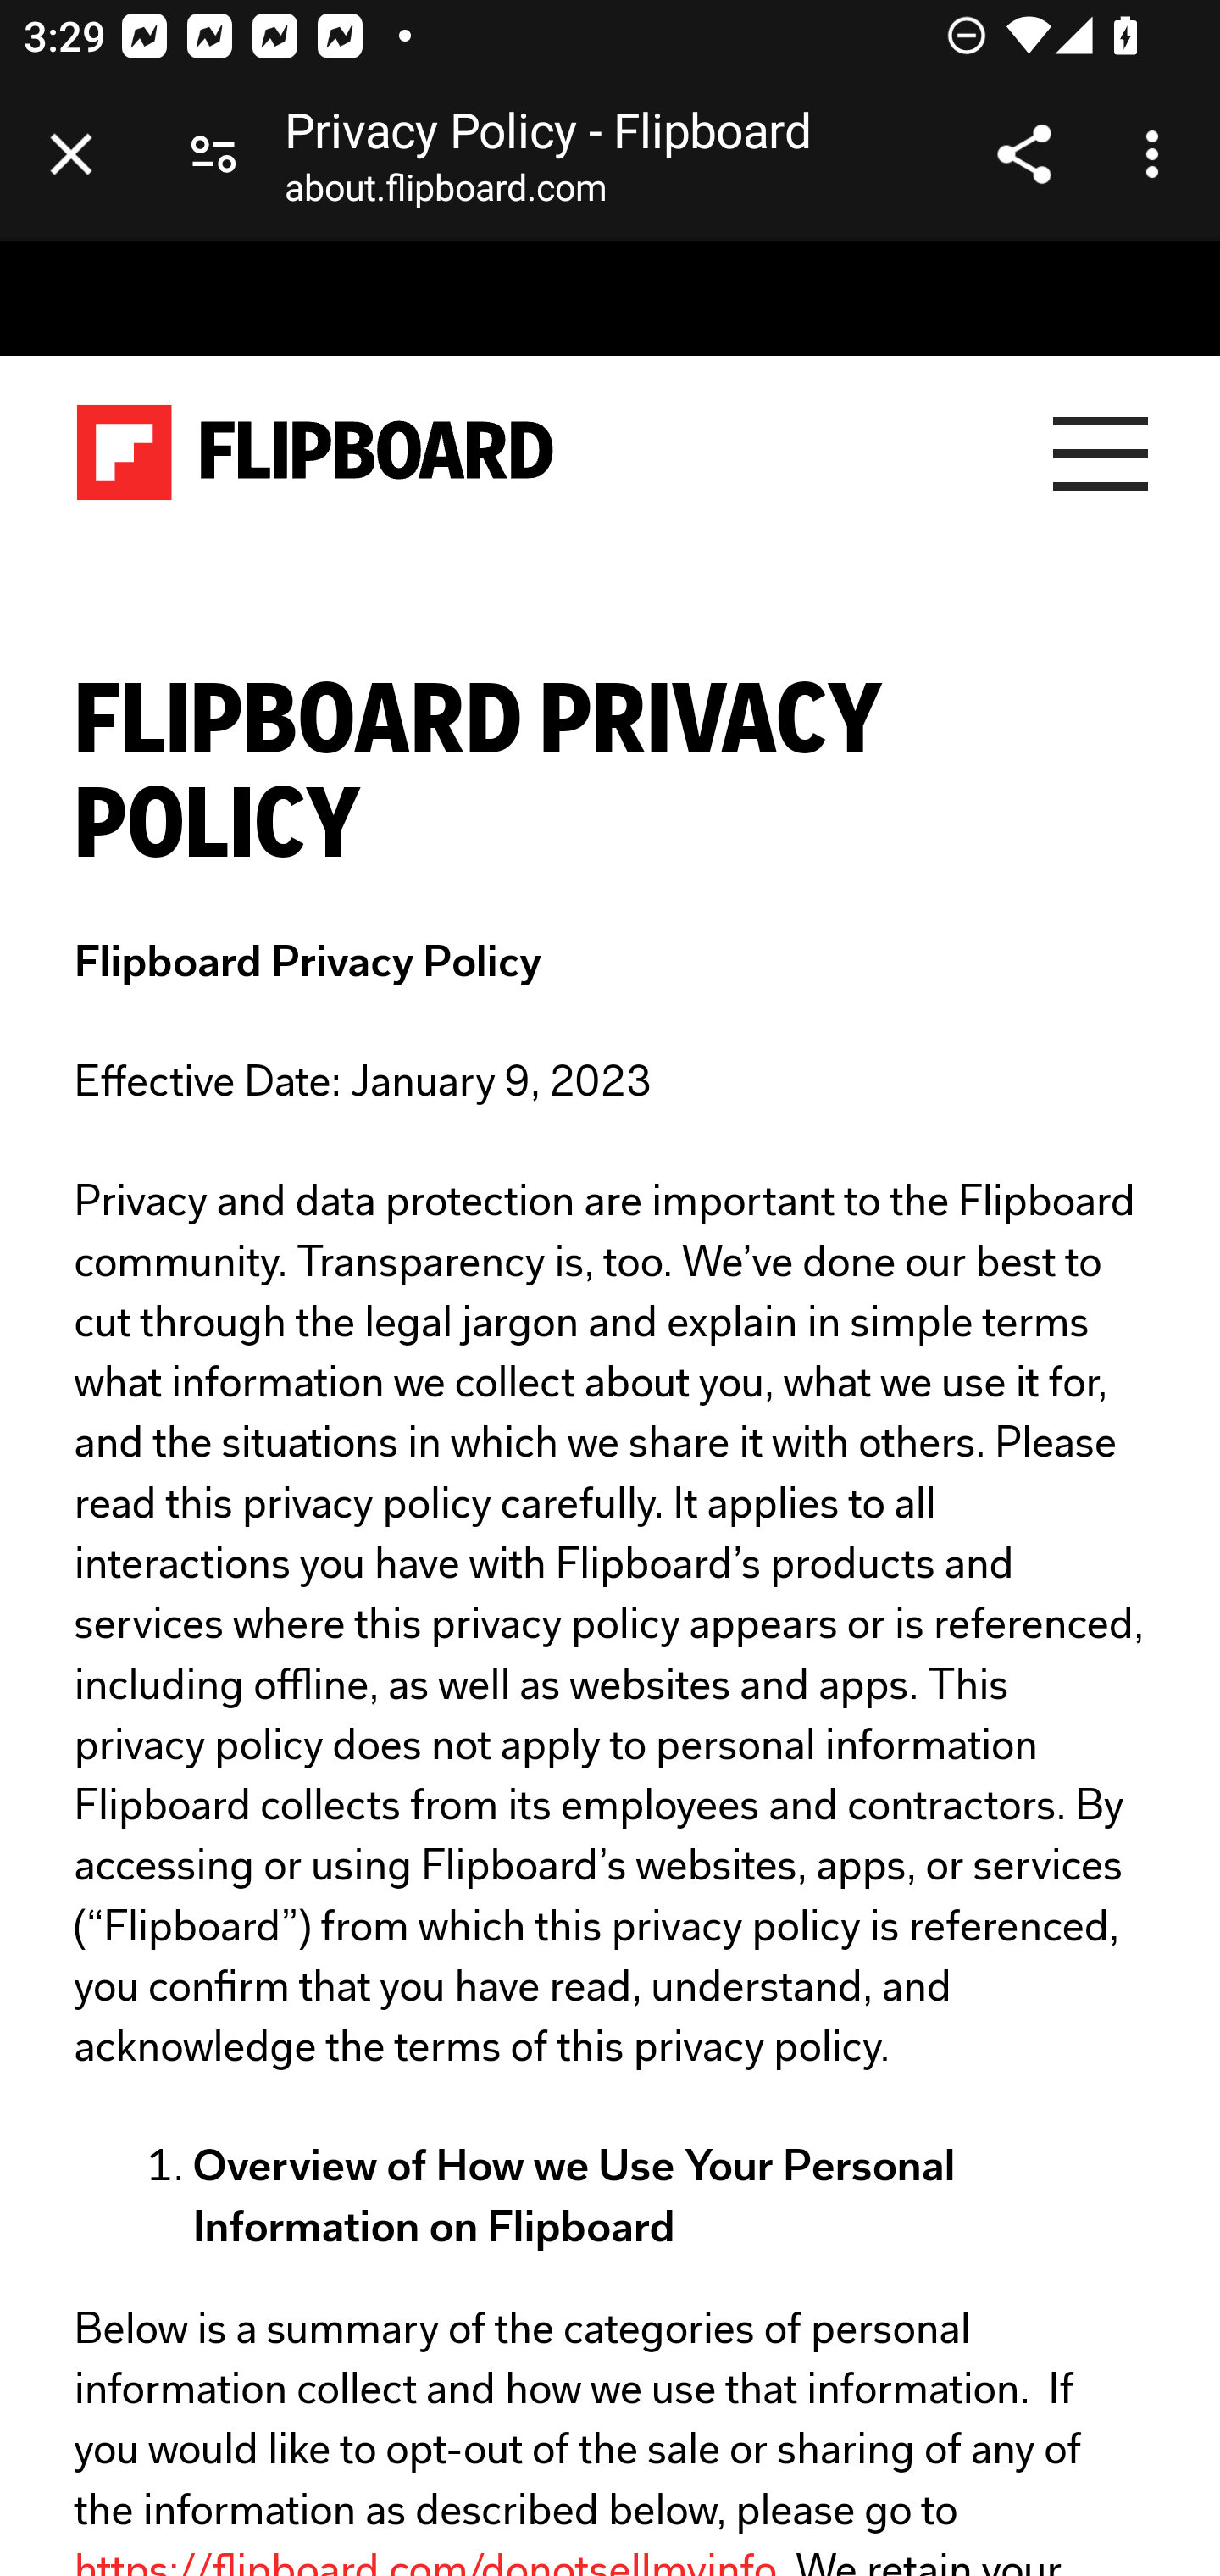 Image resolution: width=1220 pixels, height=2576 pixels. What do you see at coordinates (213, 154) in the screenshot?
I see `Connection is secure` at bounding box center [213, 154].